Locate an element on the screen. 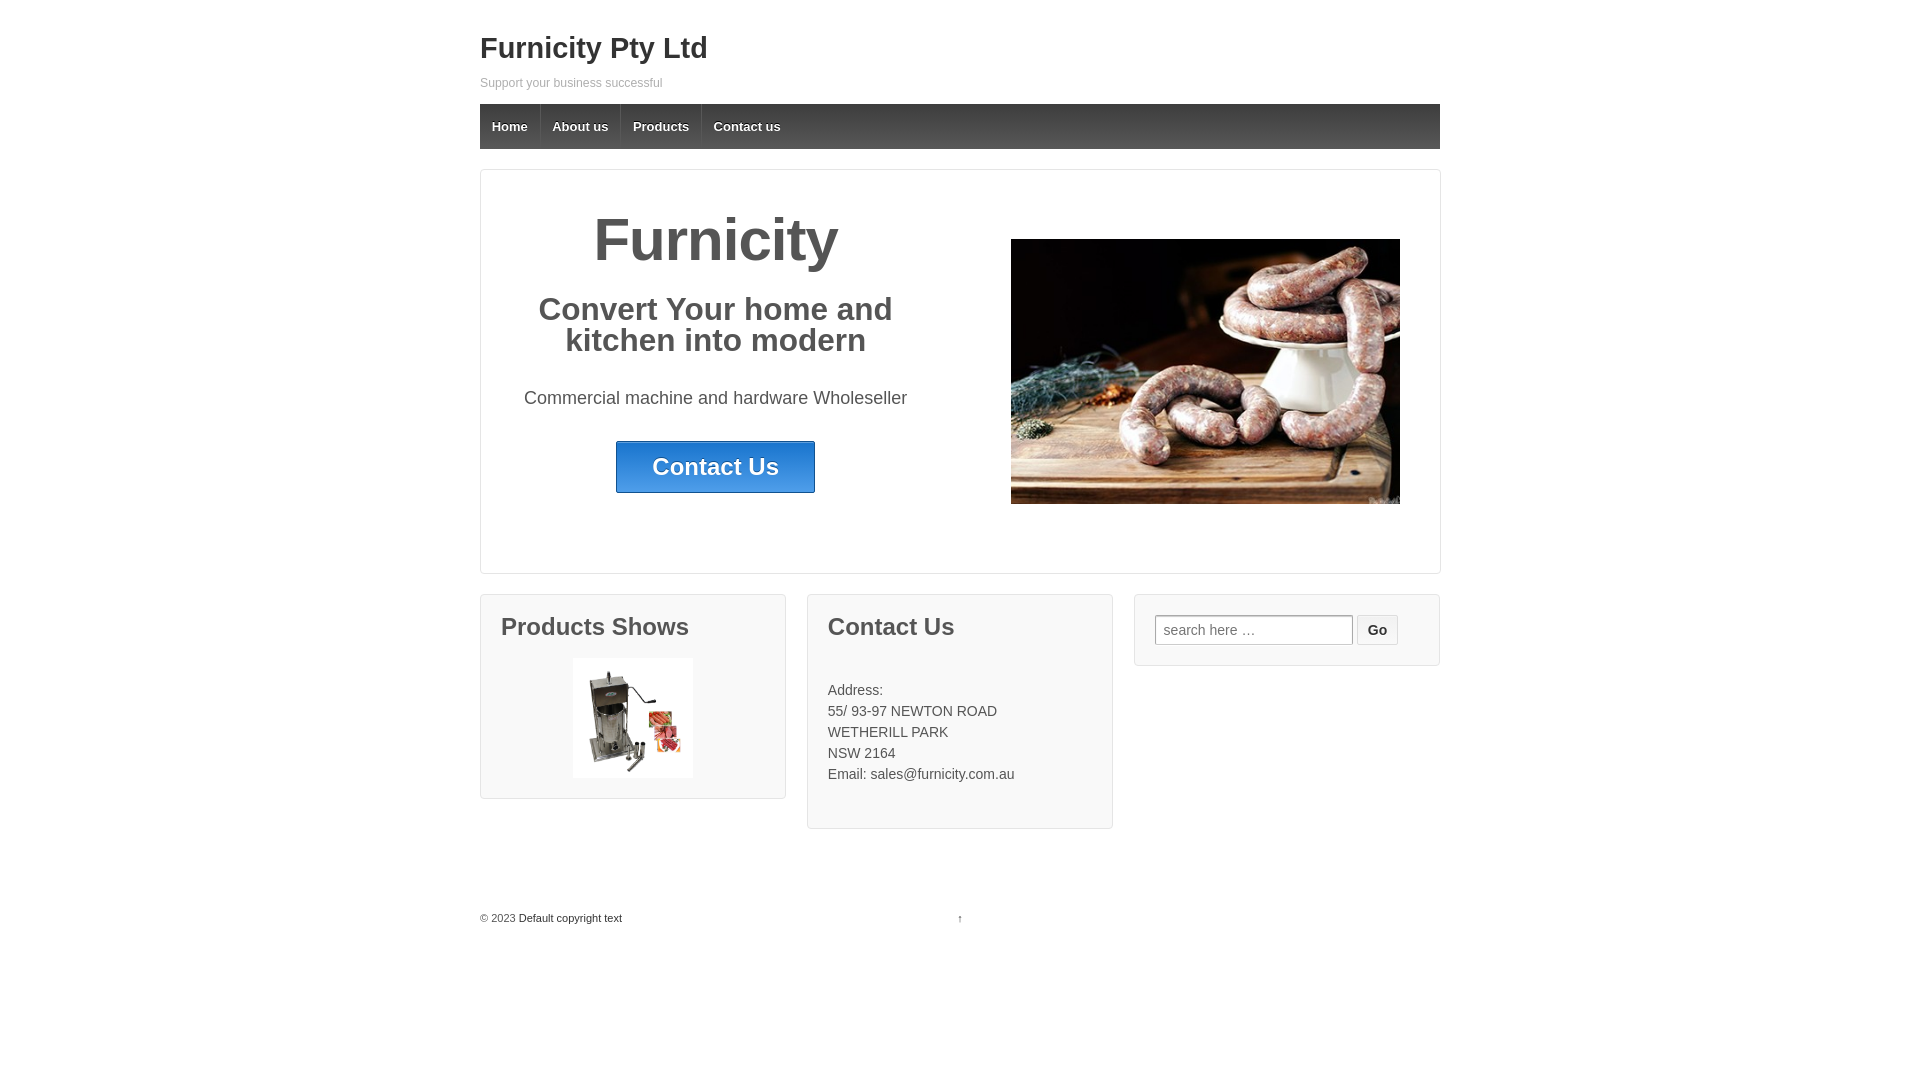 The image size is (1920, 1080). About us is located at coordinates (580, 126).